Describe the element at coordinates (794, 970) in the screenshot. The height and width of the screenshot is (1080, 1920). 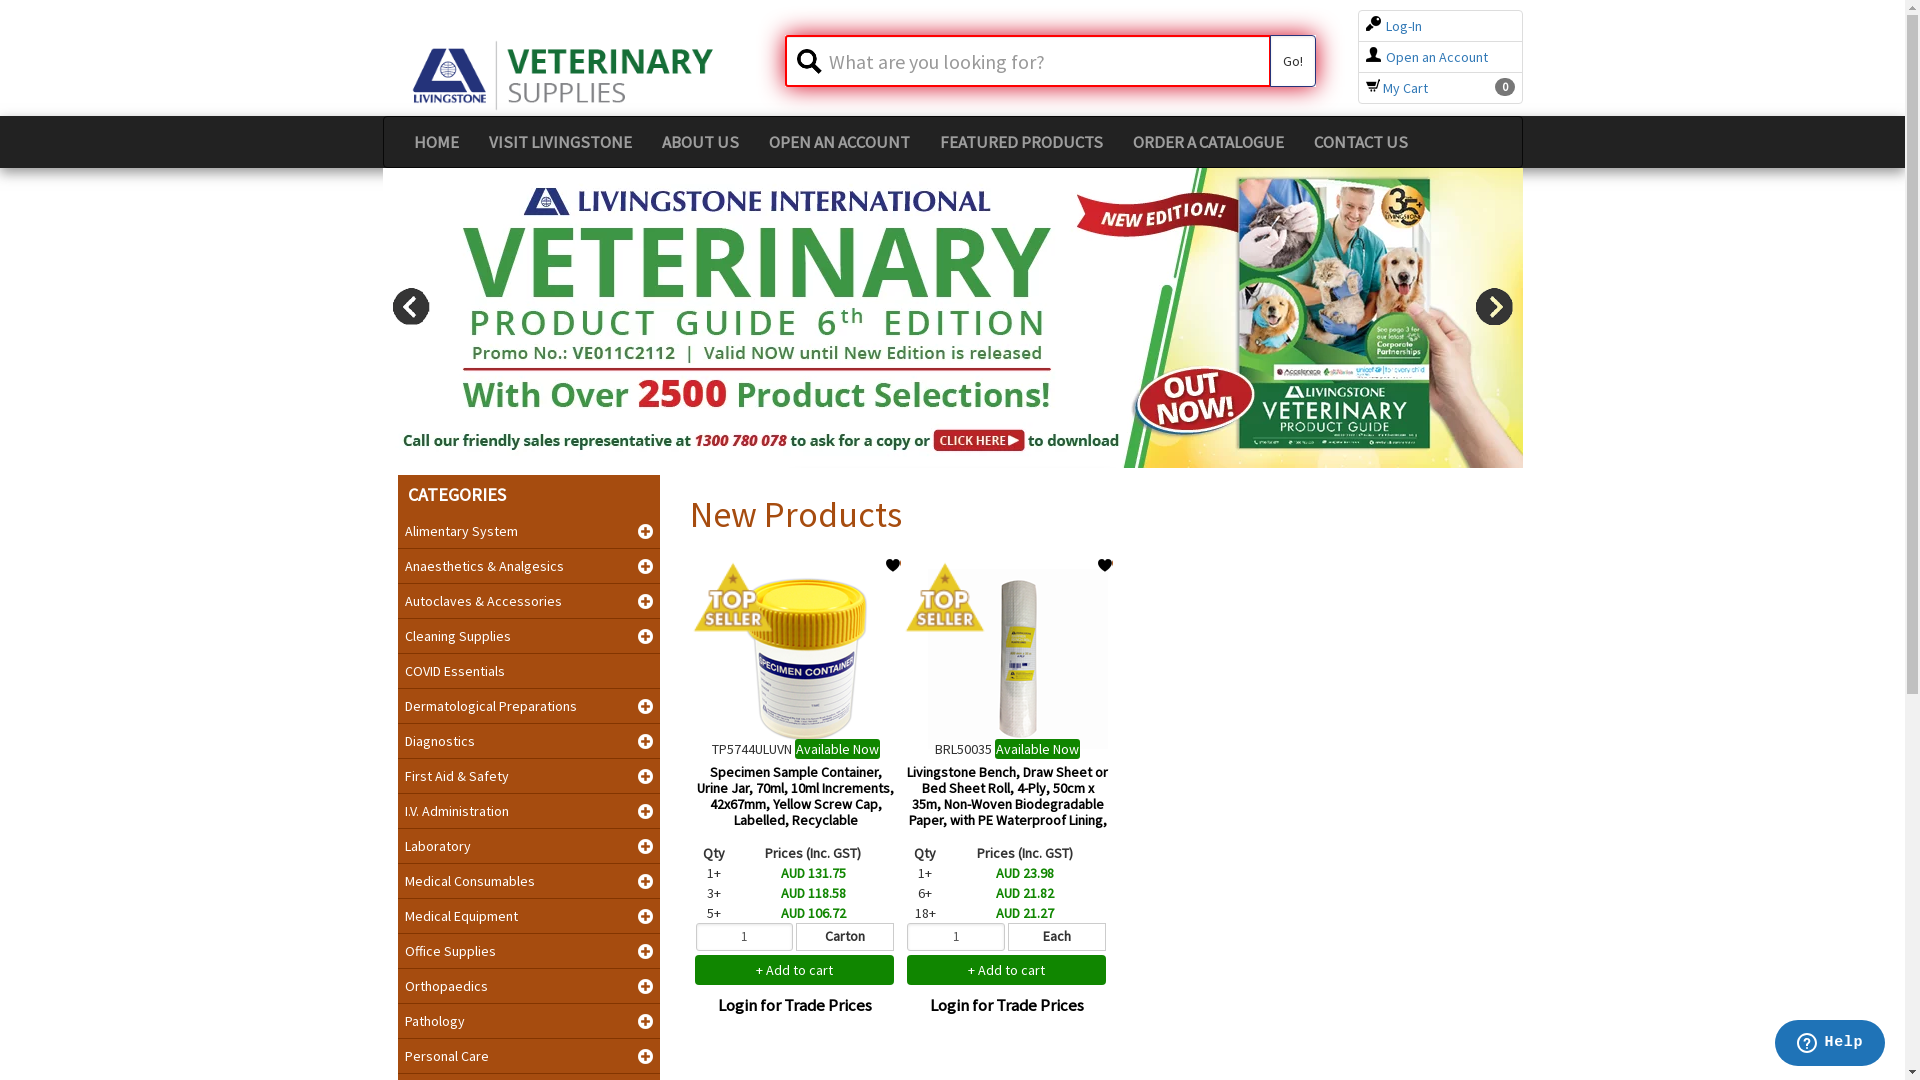
I see `+ Add to cart` at that location.